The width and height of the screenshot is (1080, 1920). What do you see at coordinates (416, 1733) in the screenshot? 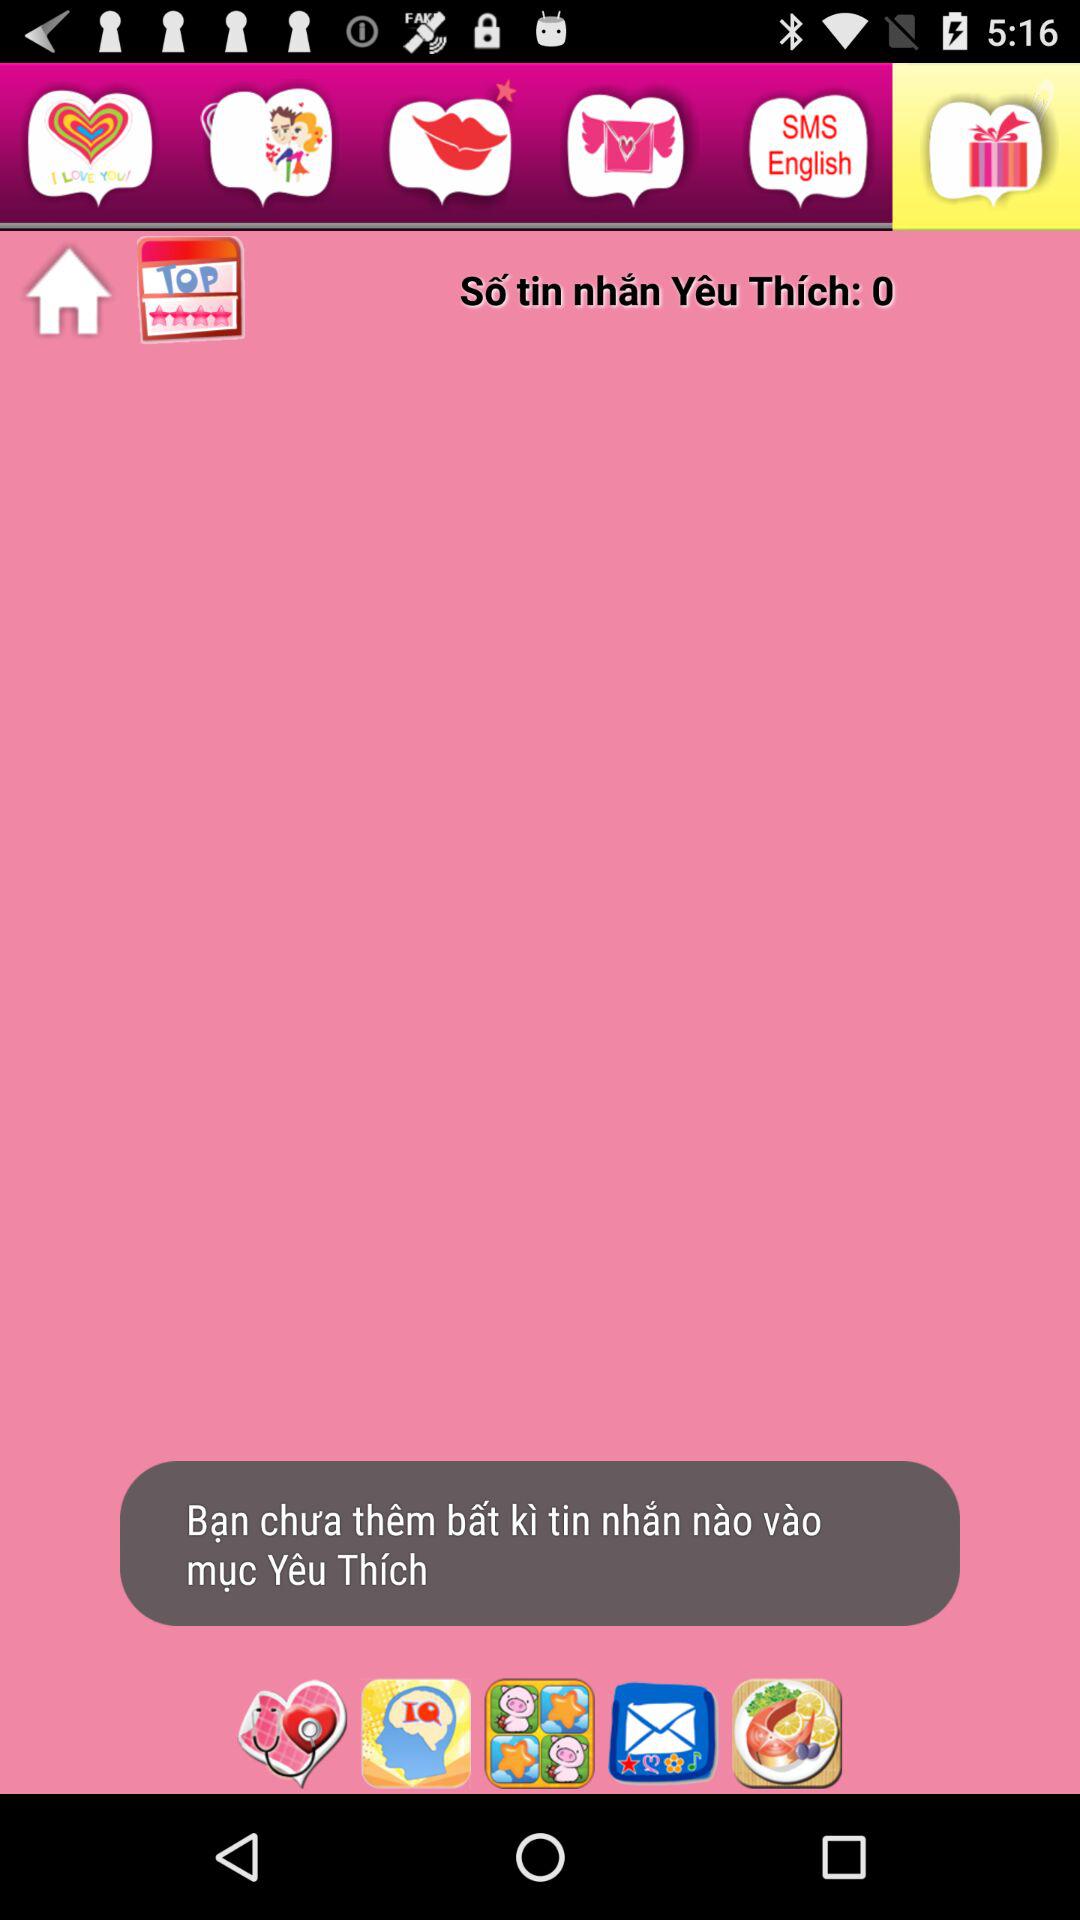
I see `open new app` at bounding box center [416, 1733].